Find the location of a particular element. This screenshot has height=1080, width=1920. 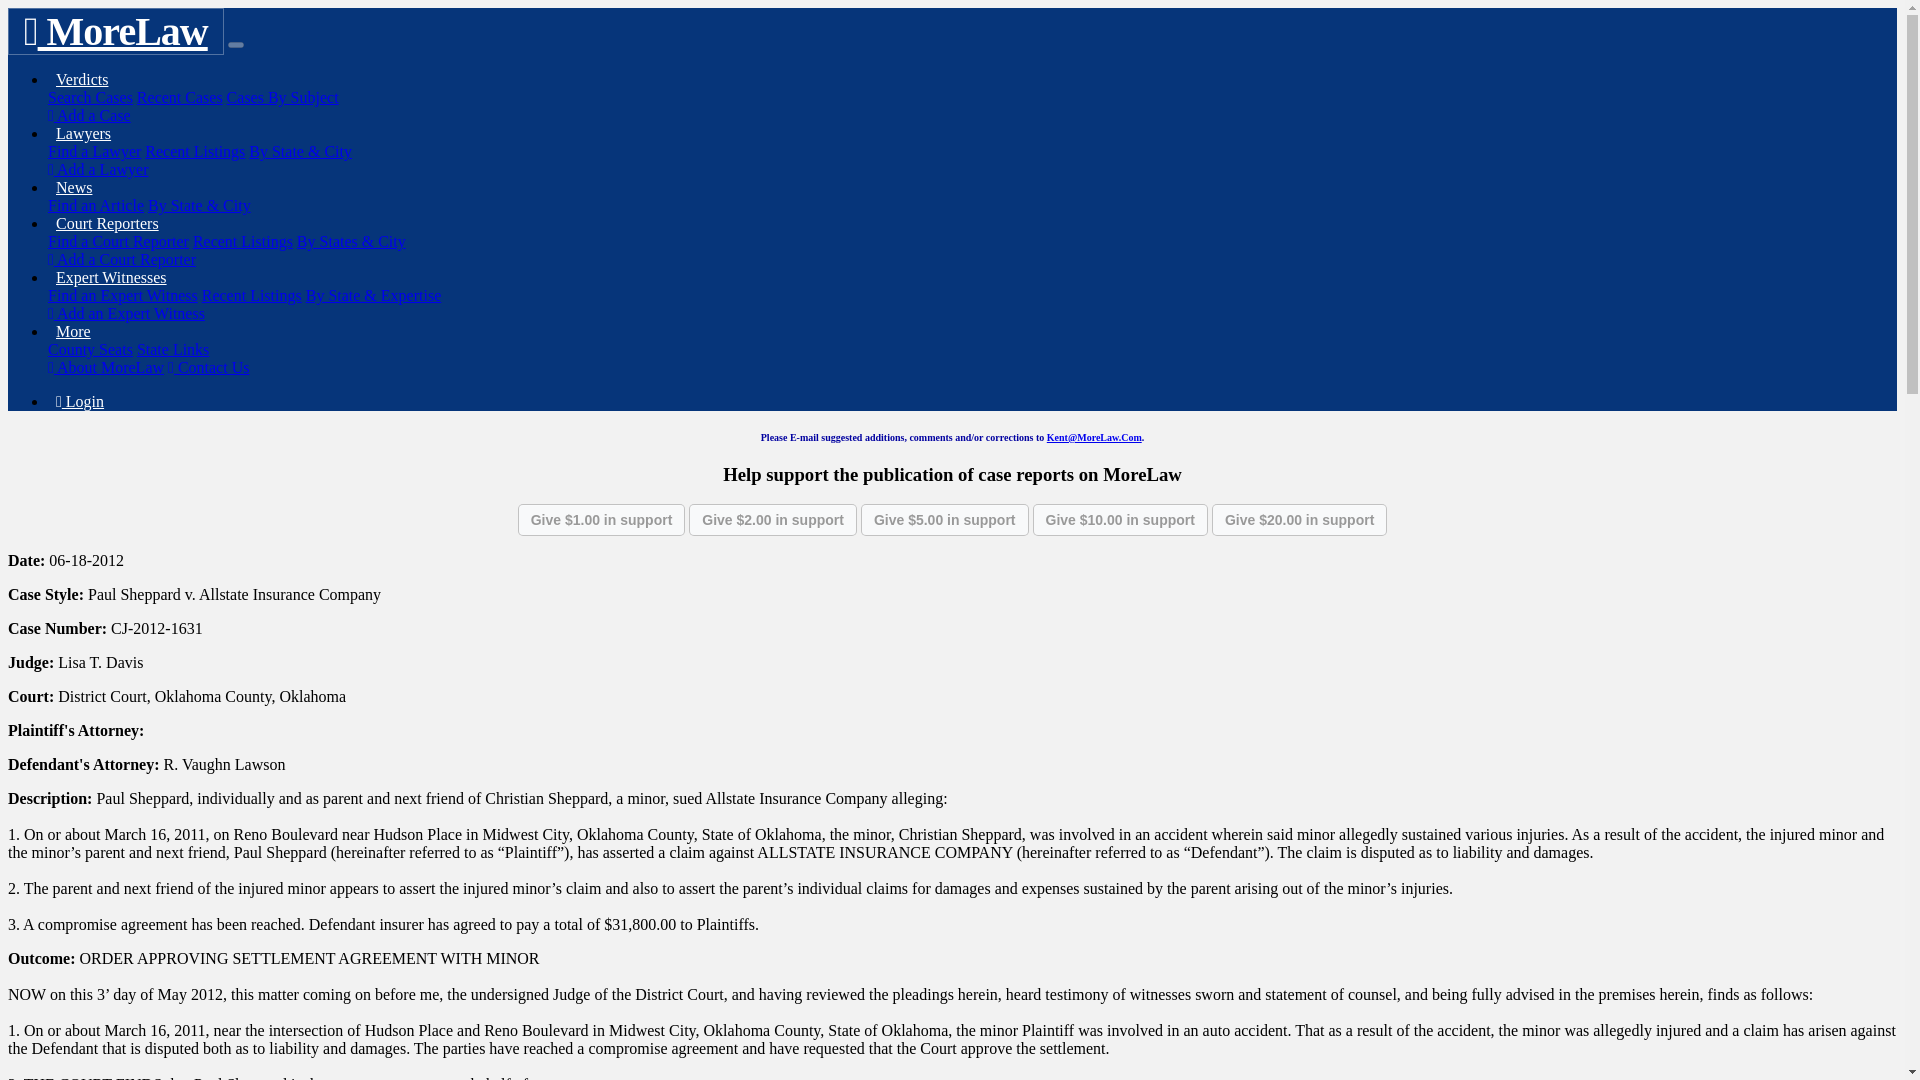

Add an Expert Witness is located at coordinates (126, 312).